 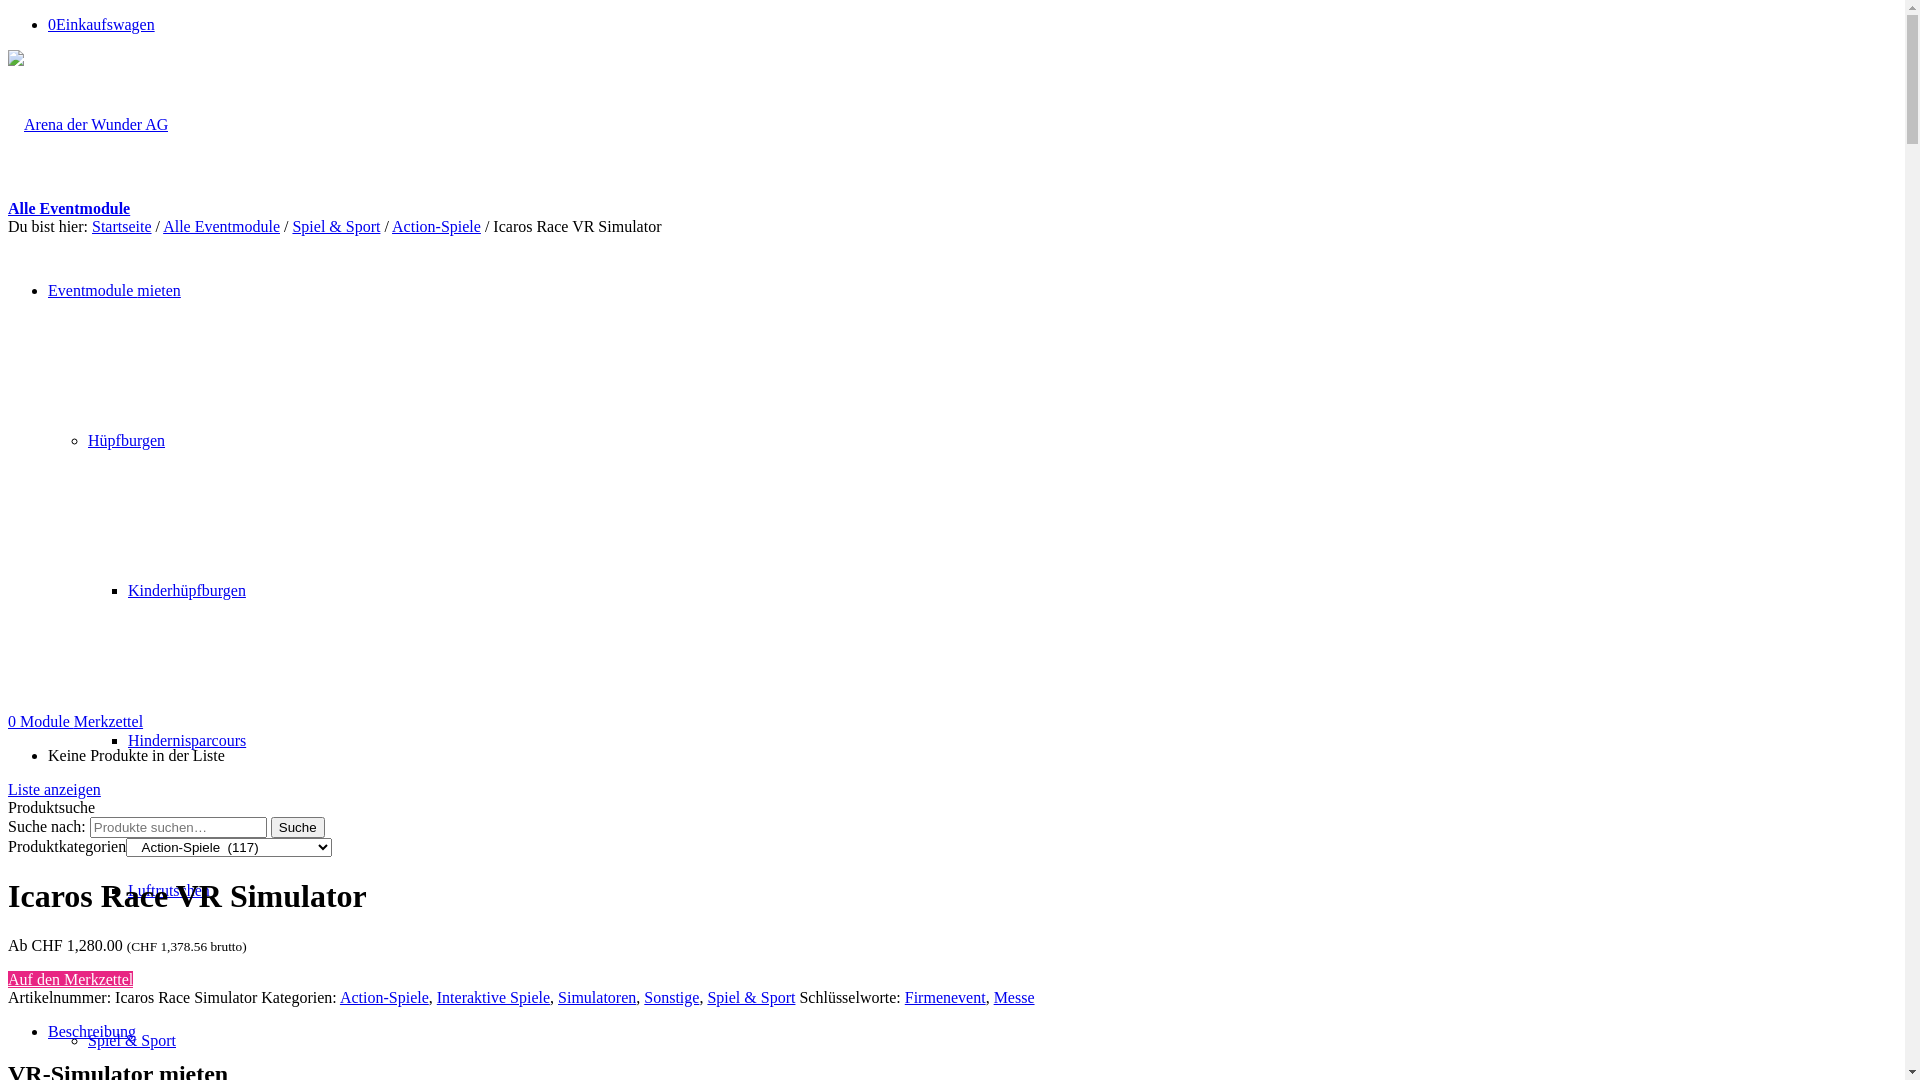 I want to click on Spiel & Sport, so click(x=751, y=998).